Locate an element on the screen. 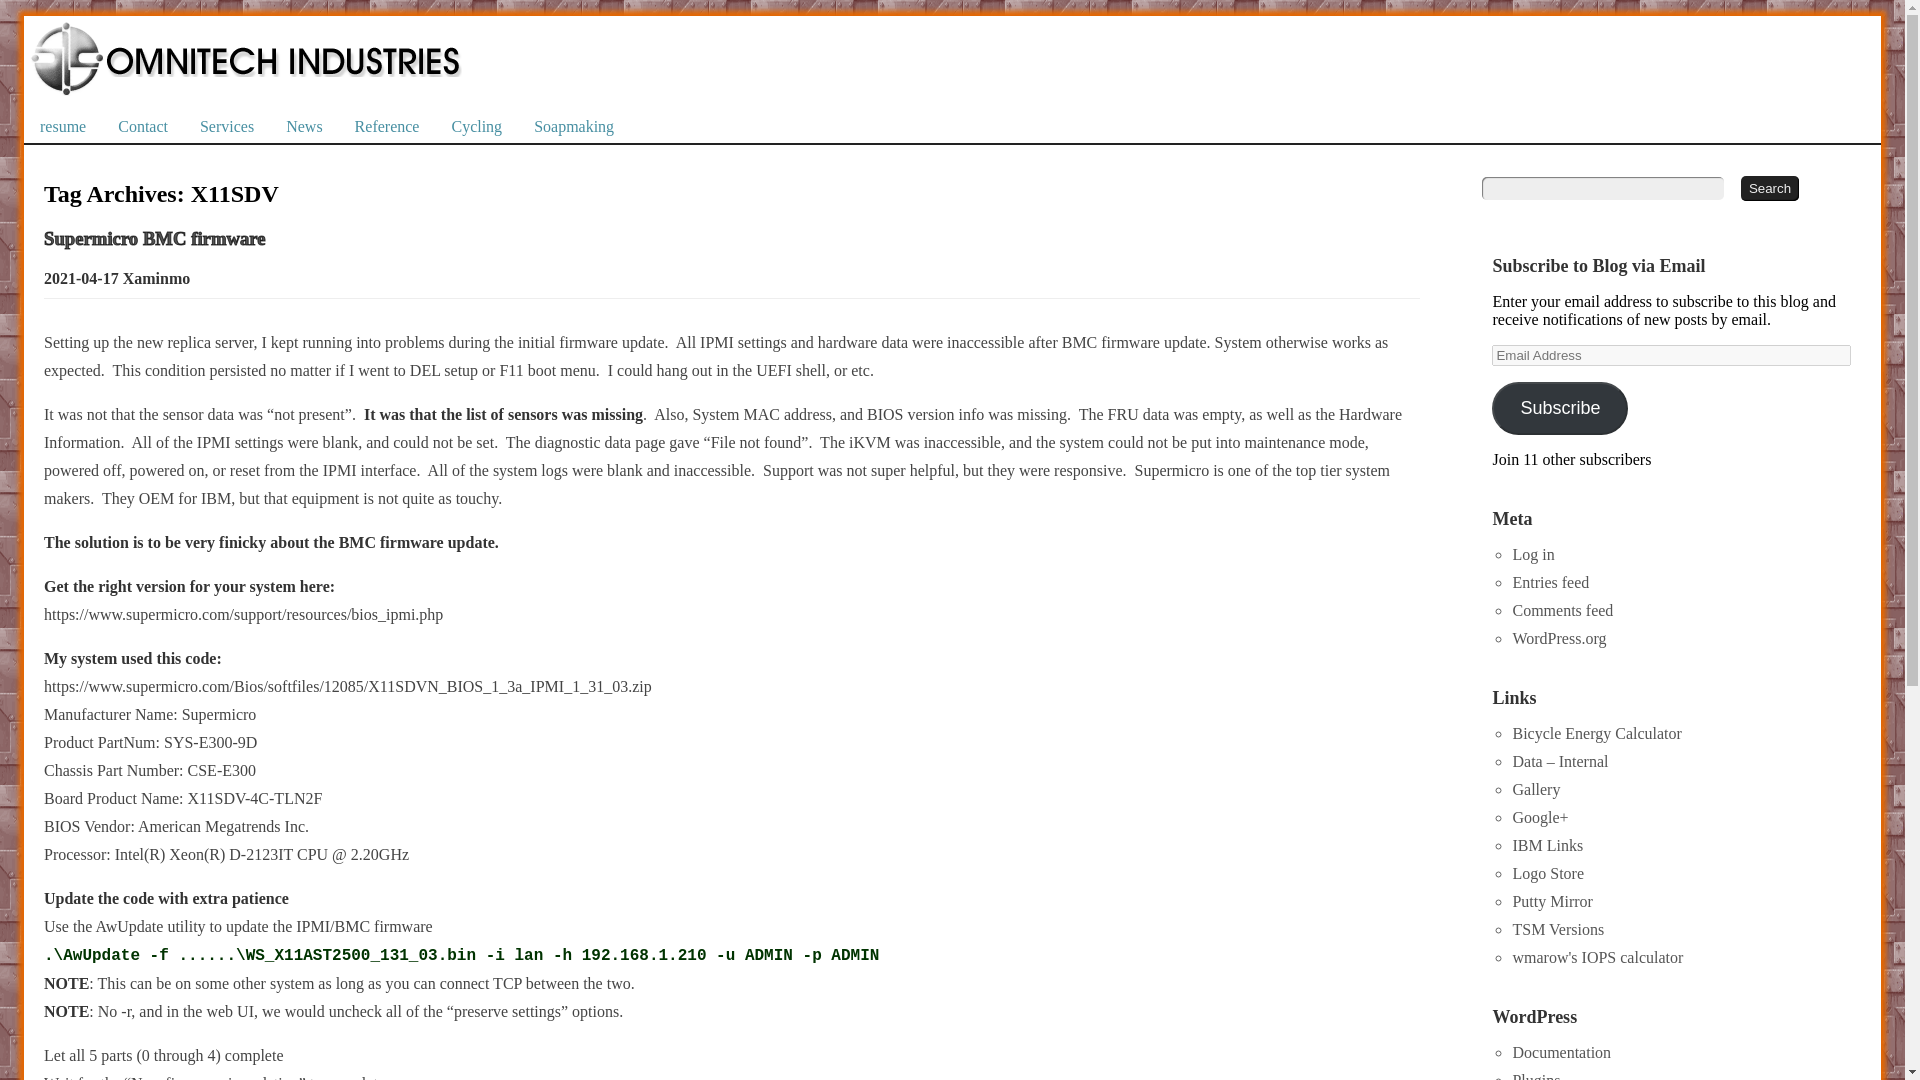 Image resolution: width=1920 pixels, height=1080 pixels. wmarow's IOPS calculator is located at coordinates (1598, 957).